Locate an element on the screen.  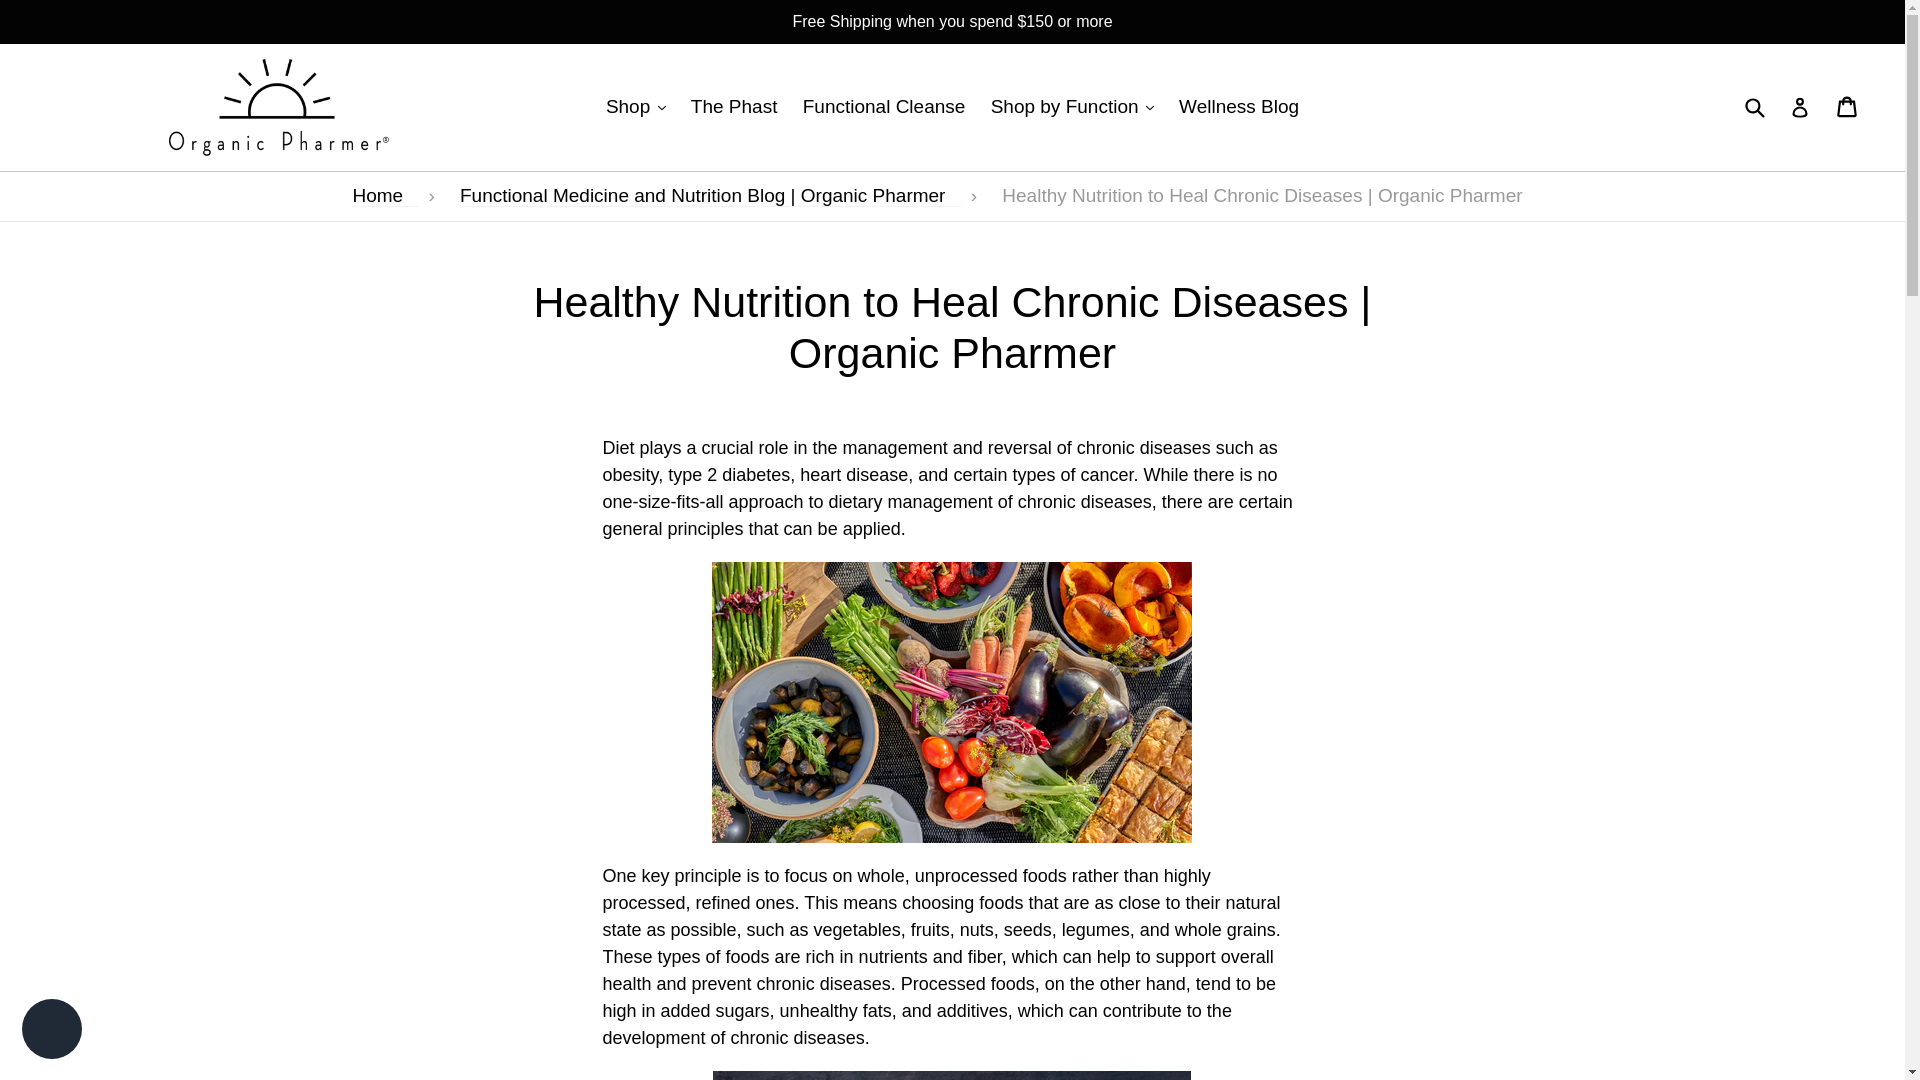
The Phast is located at coordinates (734, 107).